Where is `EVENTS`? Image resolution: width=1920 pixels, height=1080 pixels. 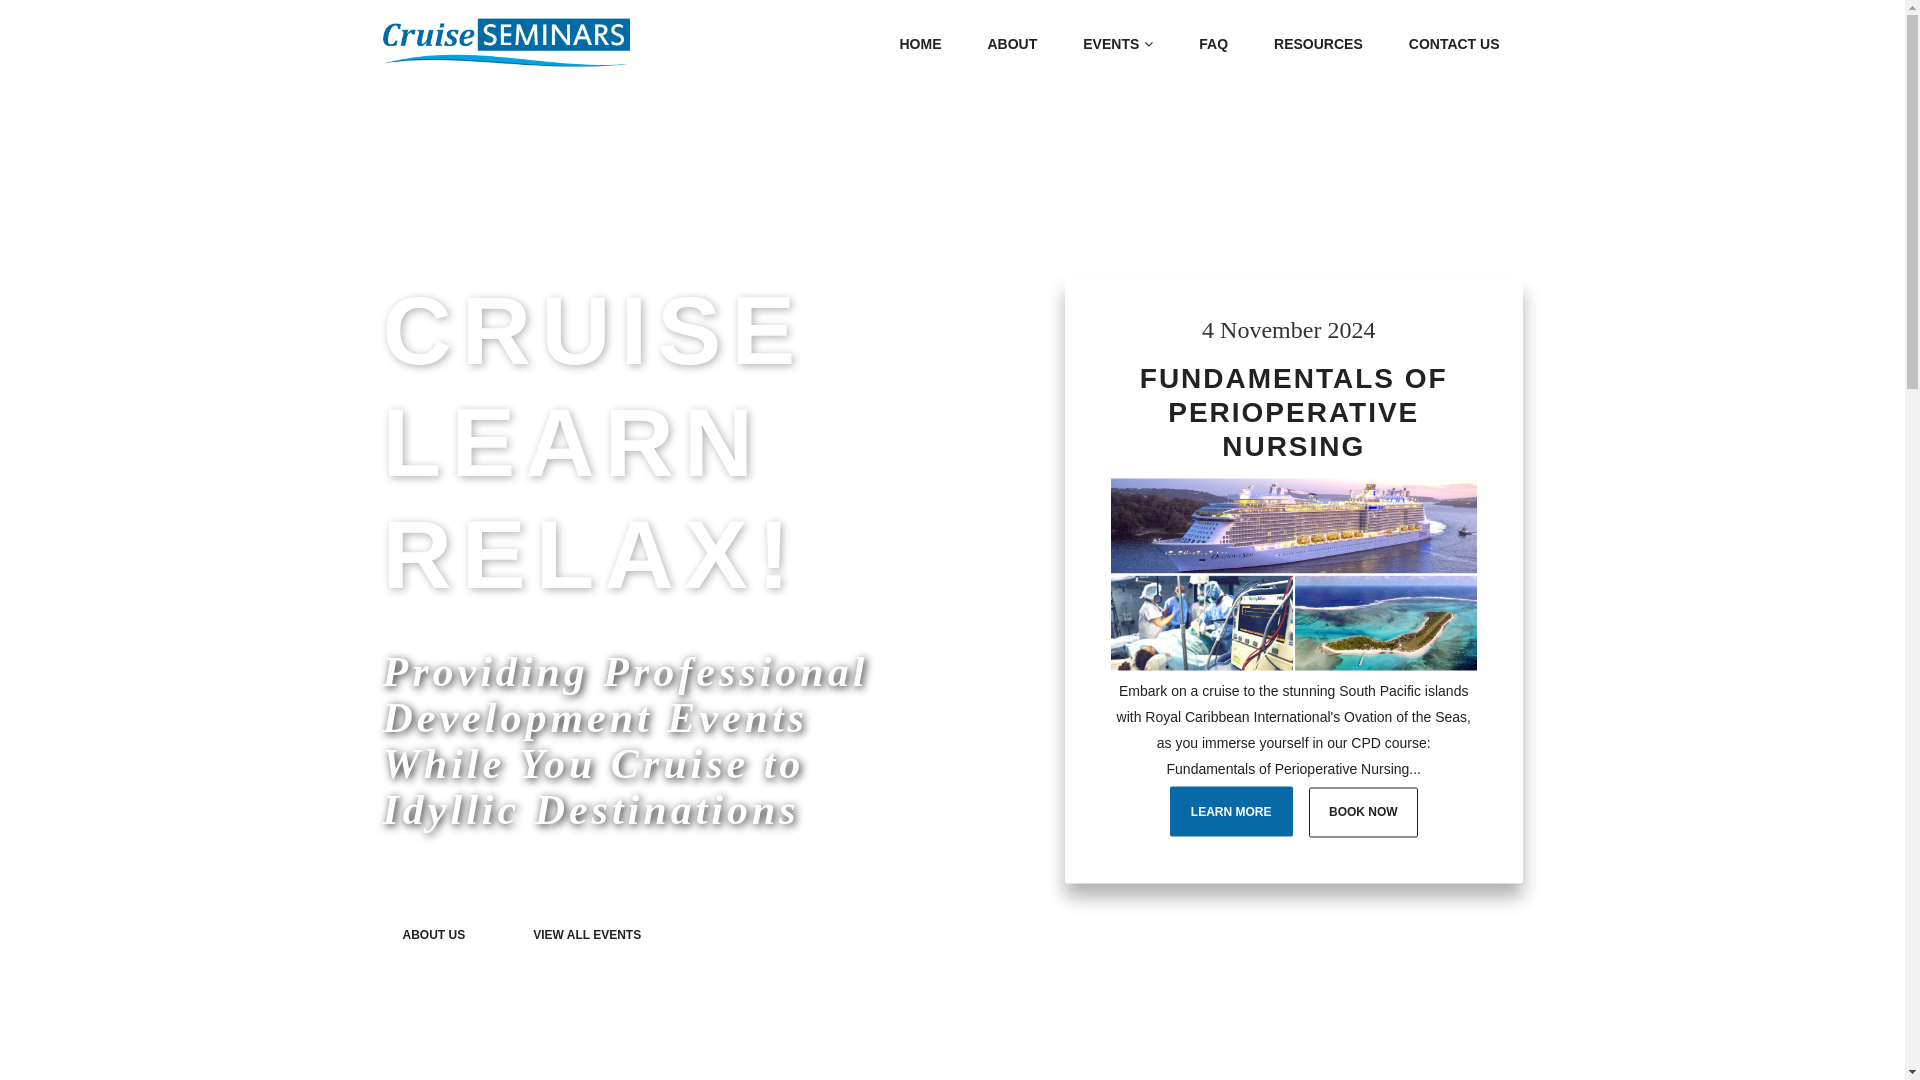 EVENTS is located at coordinates (1118, 44).